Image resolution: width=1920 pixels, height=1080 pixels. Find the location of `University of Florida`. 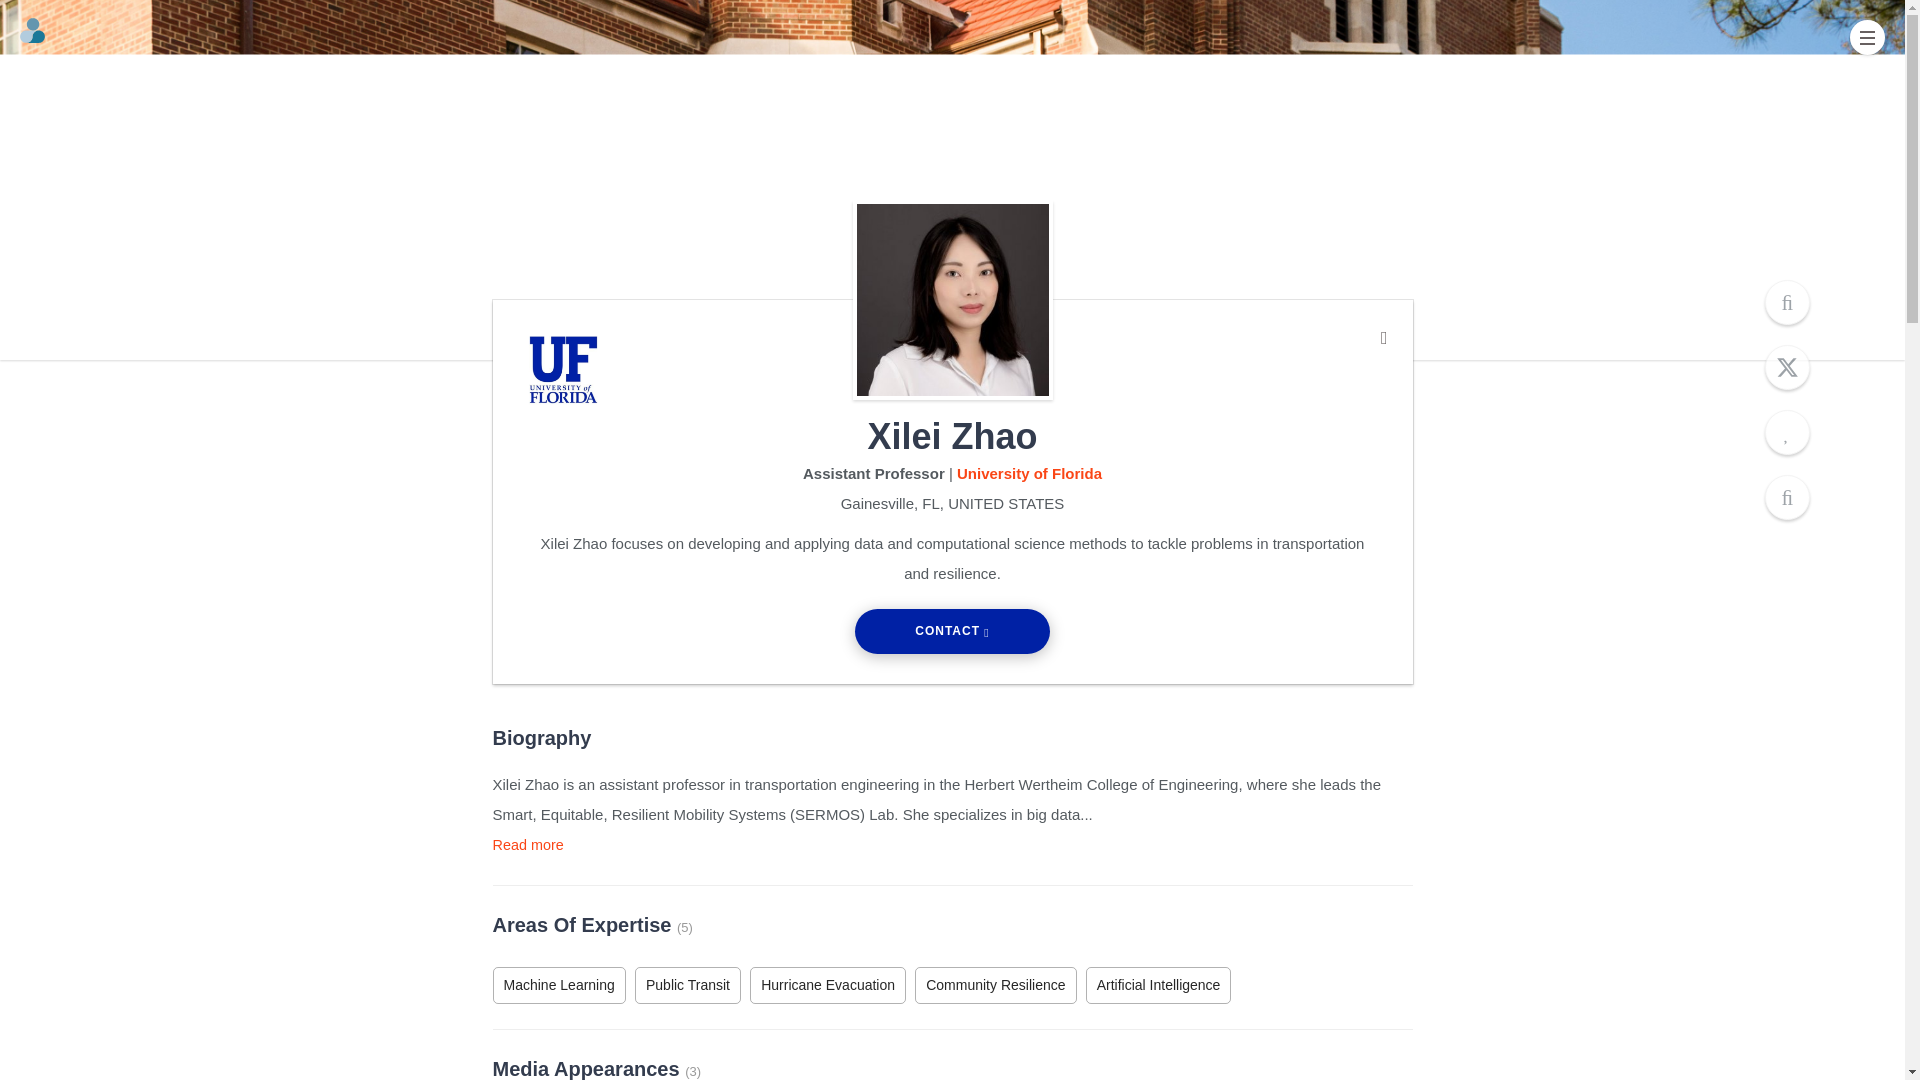

University of Florida is located at coordinates (1029, 473).